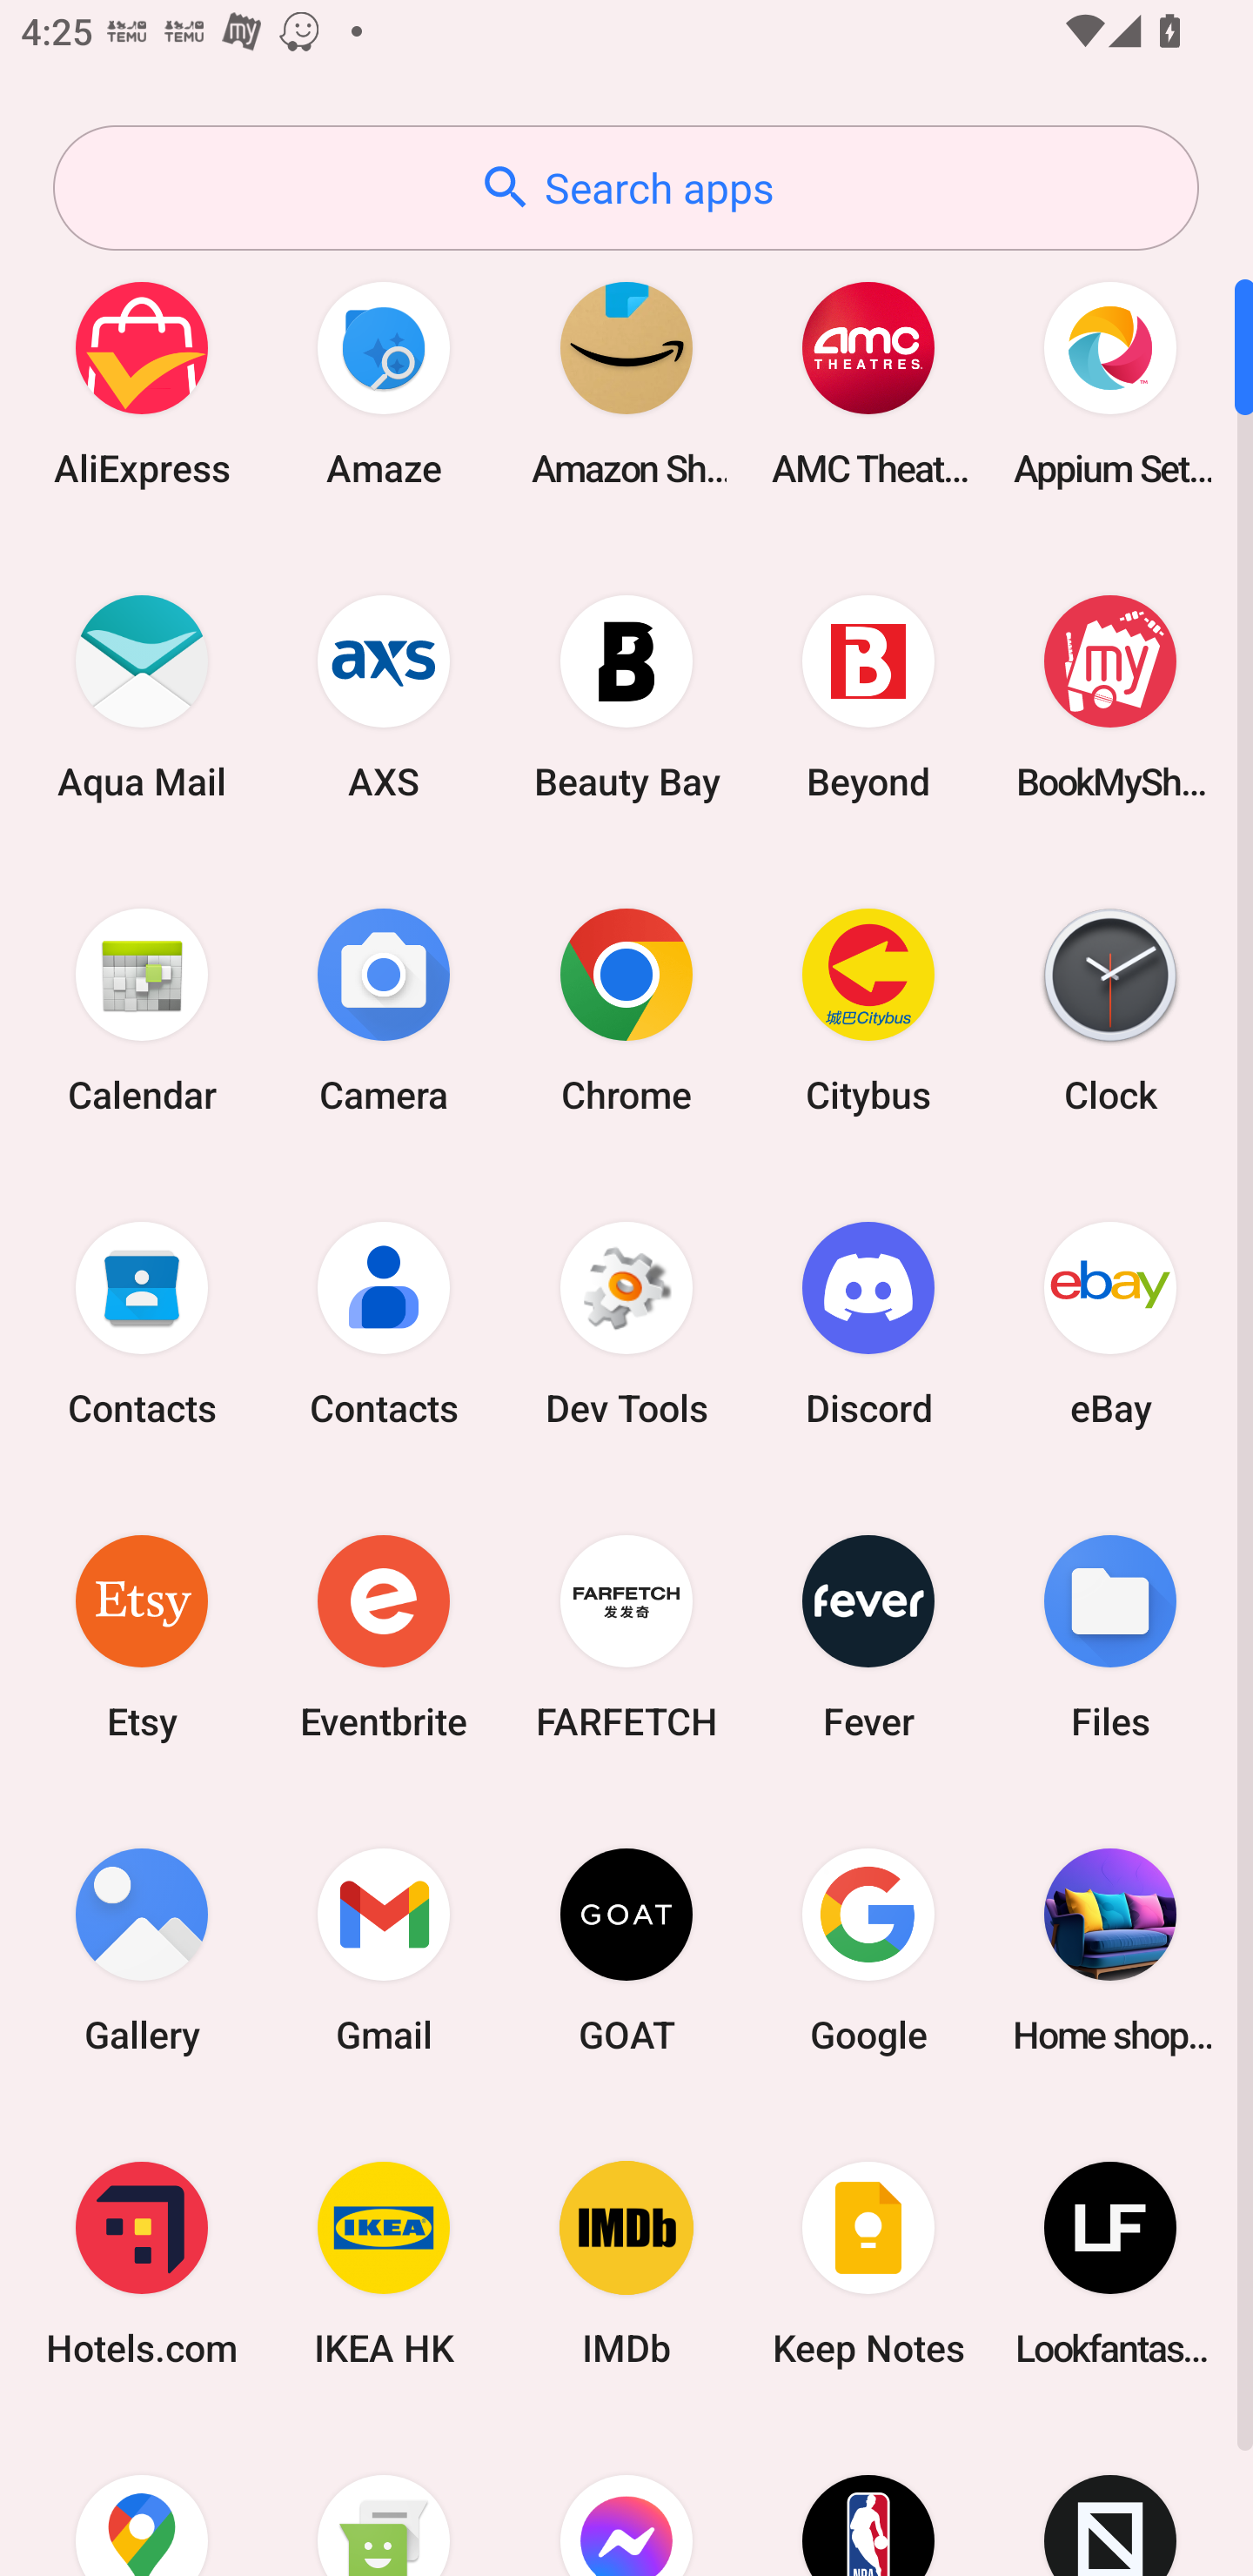 The width and height of the screenshot is (1253, 2576). What do you see at coordinates (384, 2499) in the screenshot?
I see `Messaging` at bounding box center [384, 2499].